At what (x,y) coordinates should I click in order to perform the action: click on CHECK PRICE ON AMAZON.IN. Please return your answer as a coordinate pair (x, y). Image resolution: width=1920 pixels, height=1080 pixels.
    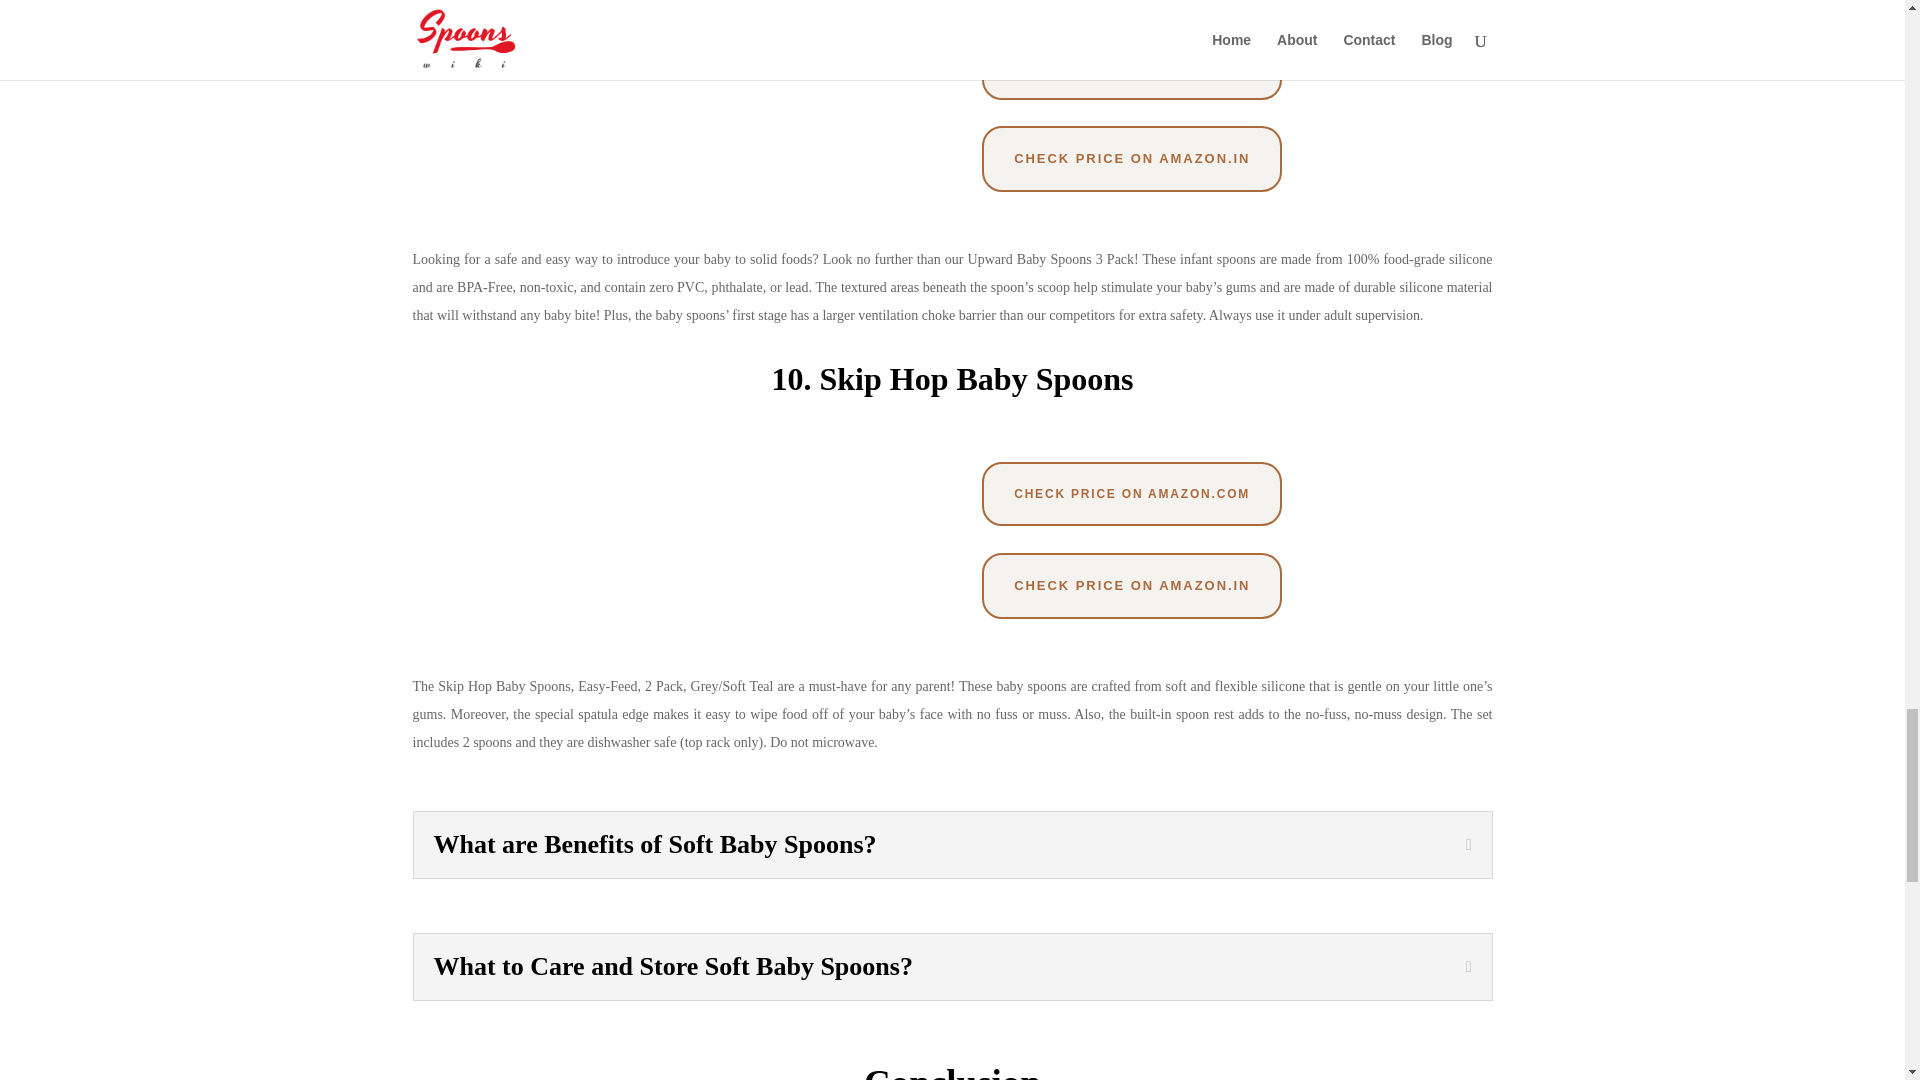
    Looking at the image, I should click on (1132, 159).